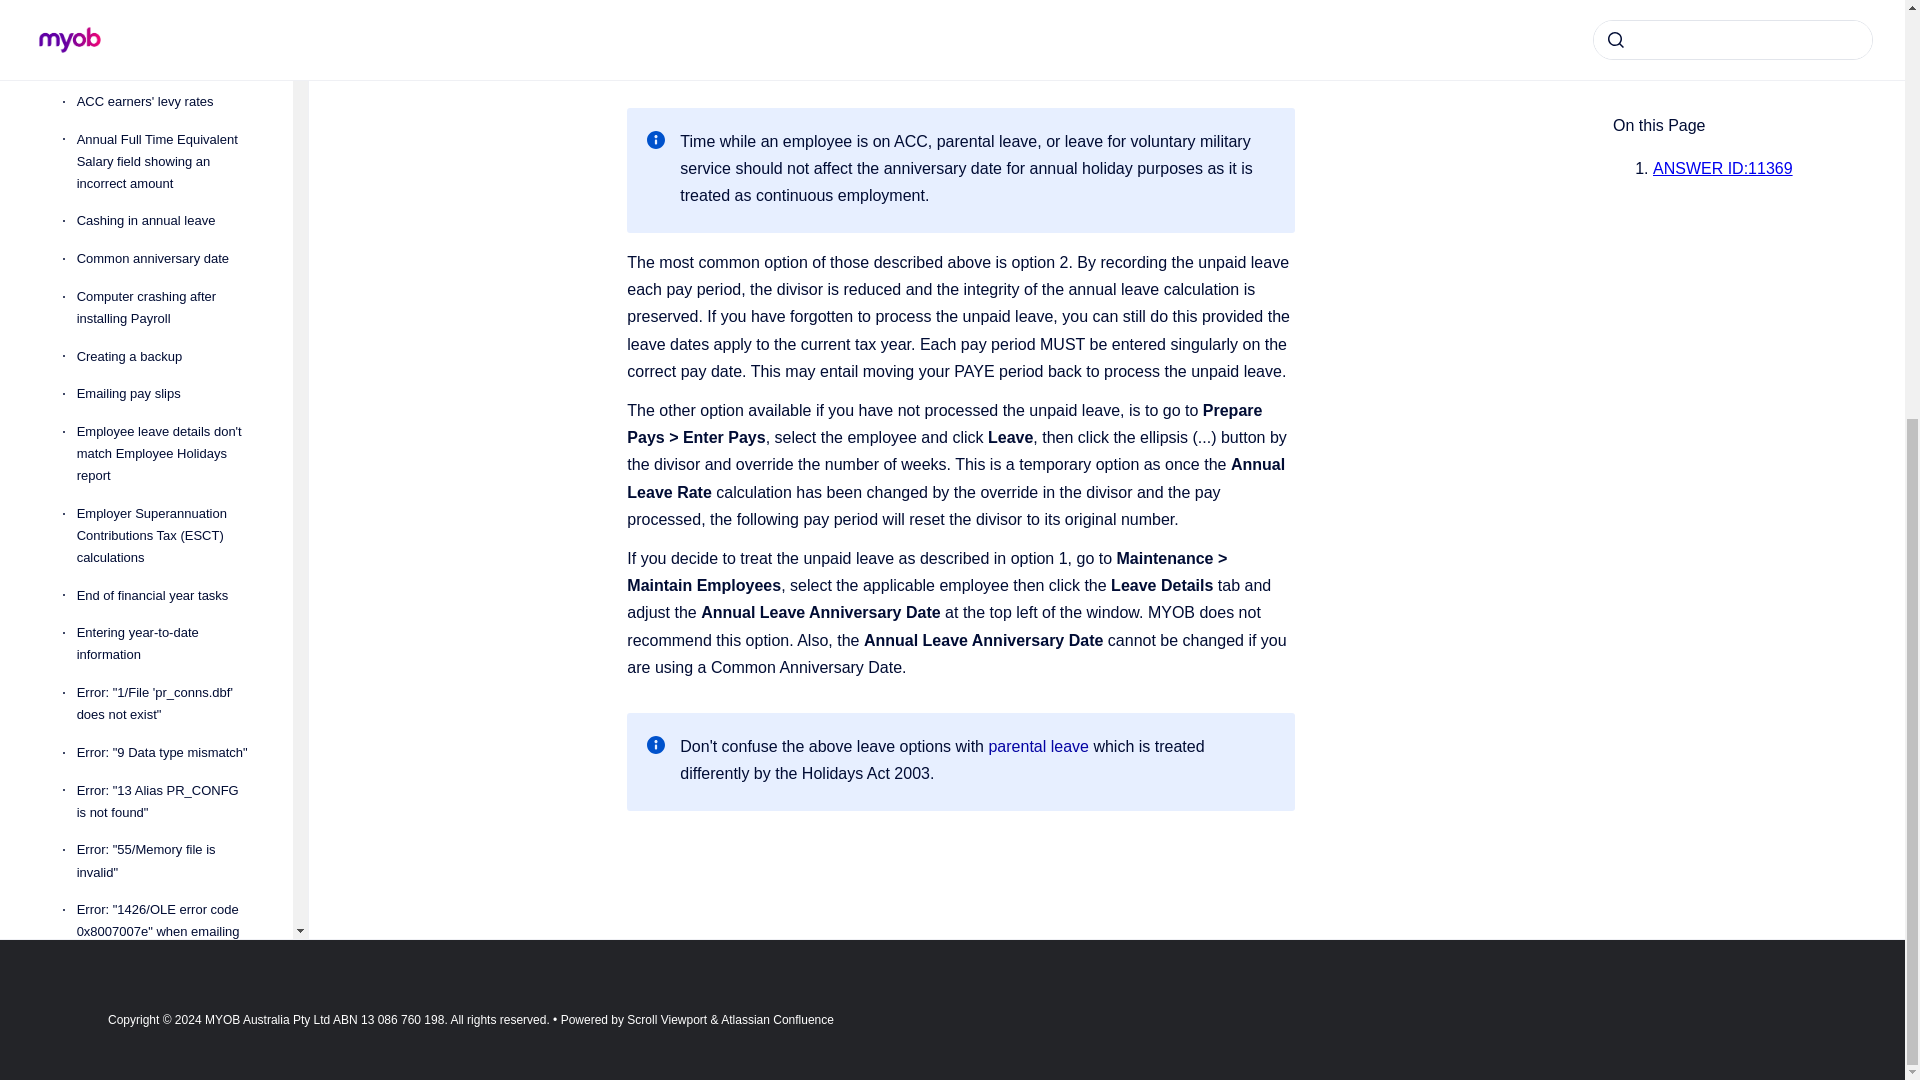  I want to click on Fixing holiday pay paid in error, so click(168, 1030).